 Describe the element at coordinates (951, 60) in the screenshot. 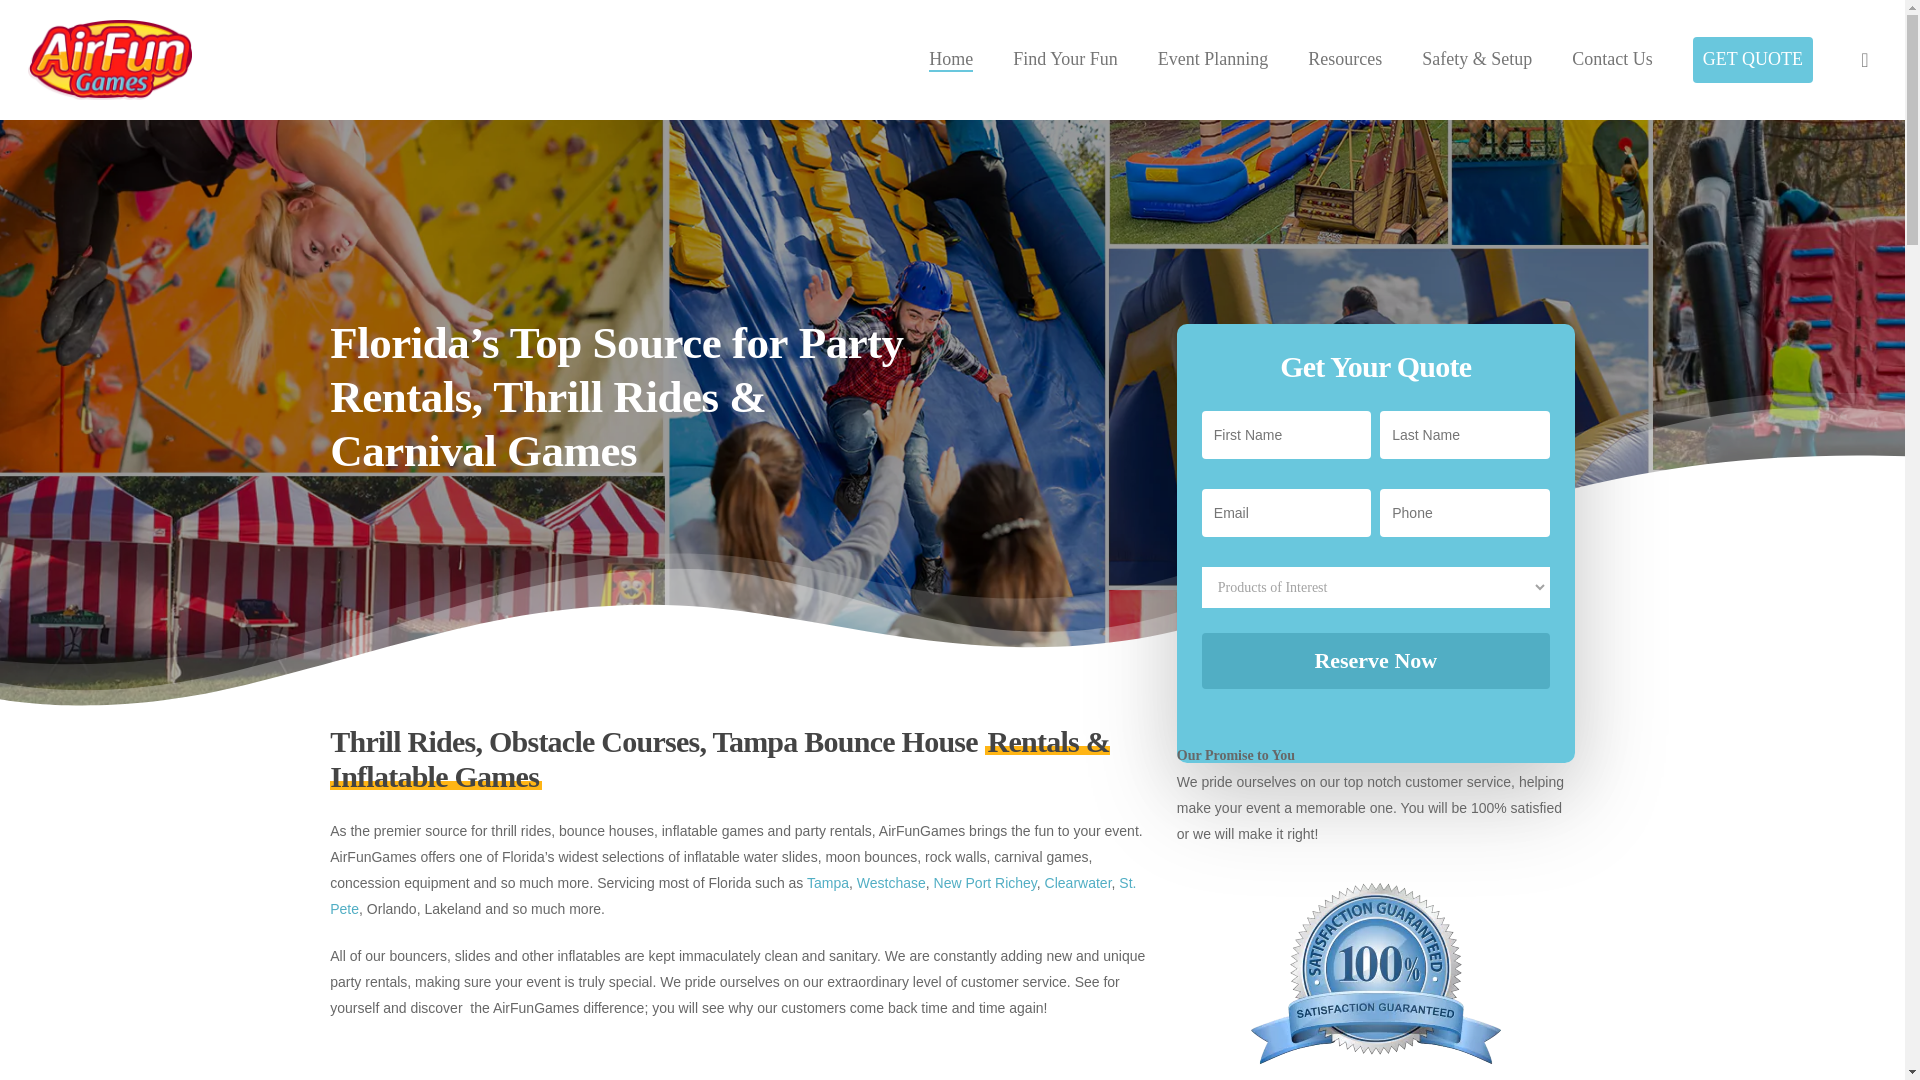

I see `AirFunGames Homepage` at that location.